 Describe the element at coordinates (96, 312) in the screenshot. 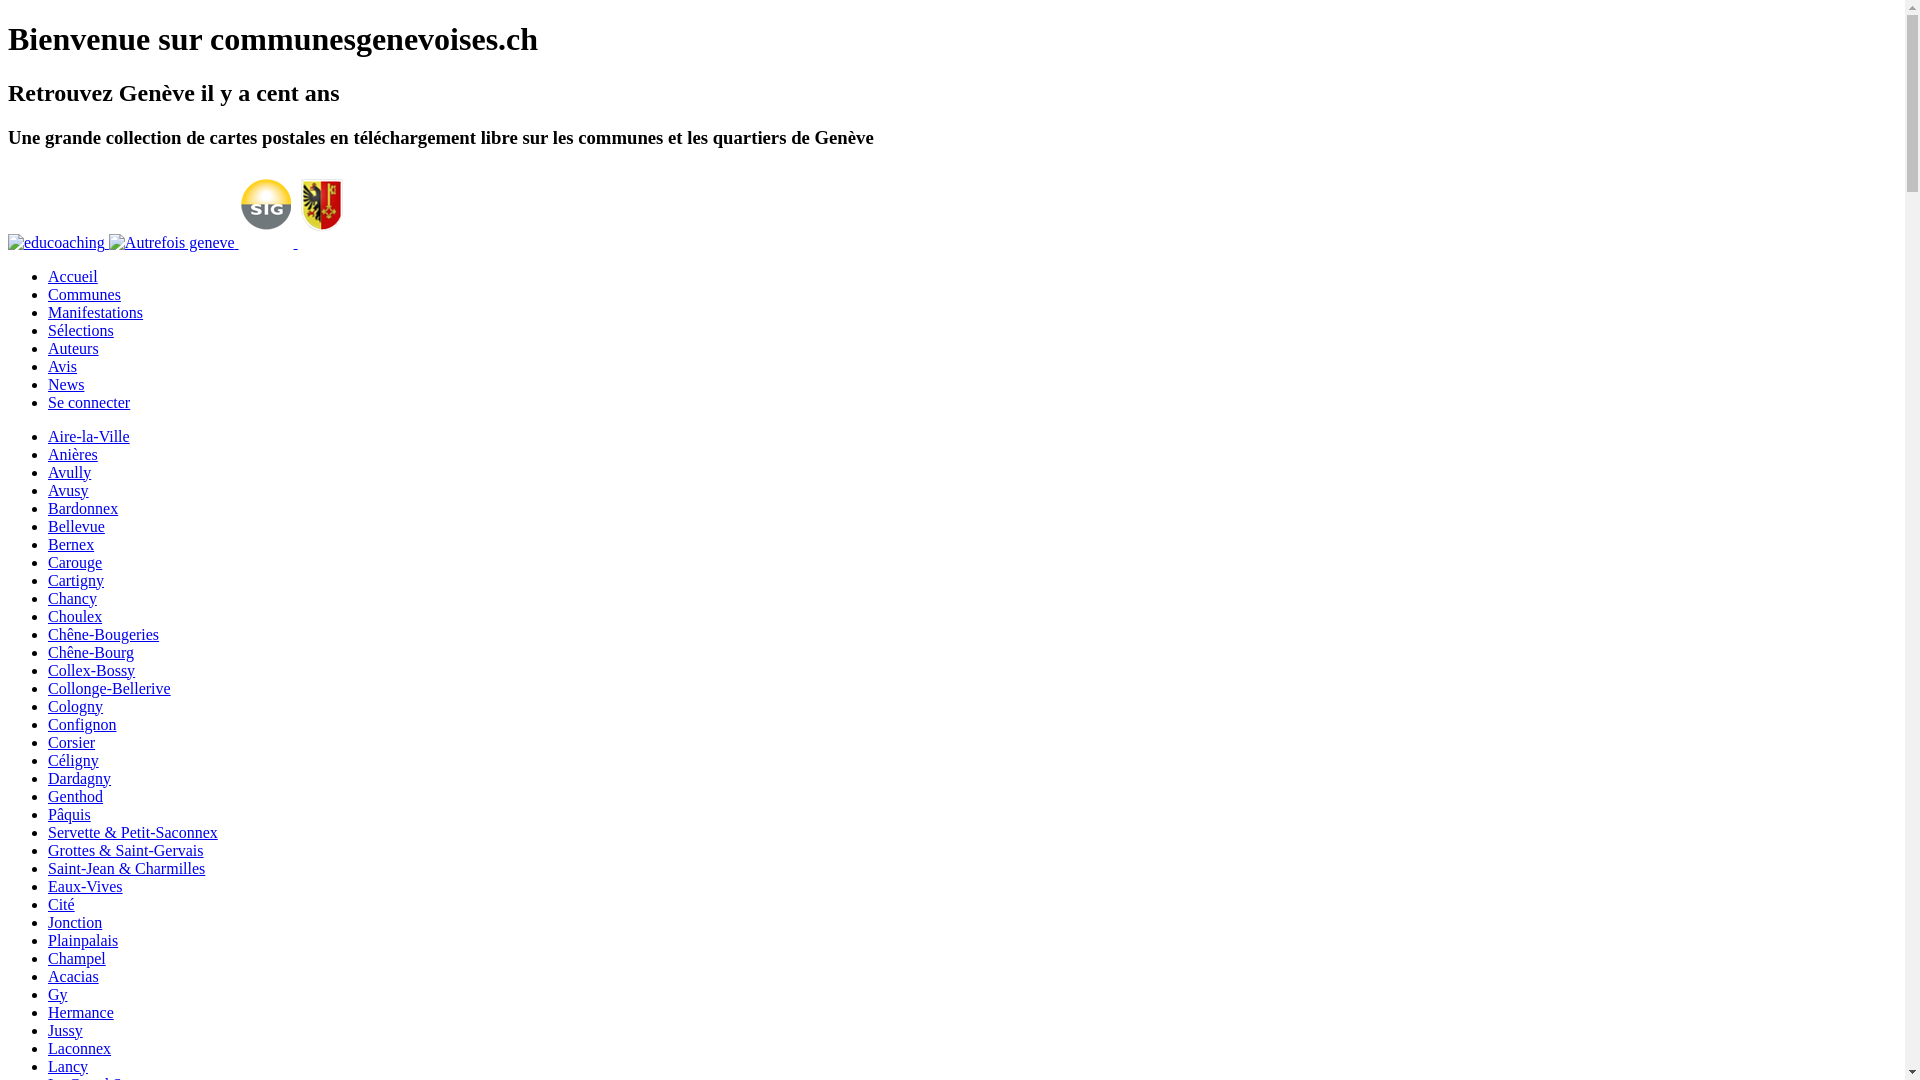

I see `Manifestations` at that location.